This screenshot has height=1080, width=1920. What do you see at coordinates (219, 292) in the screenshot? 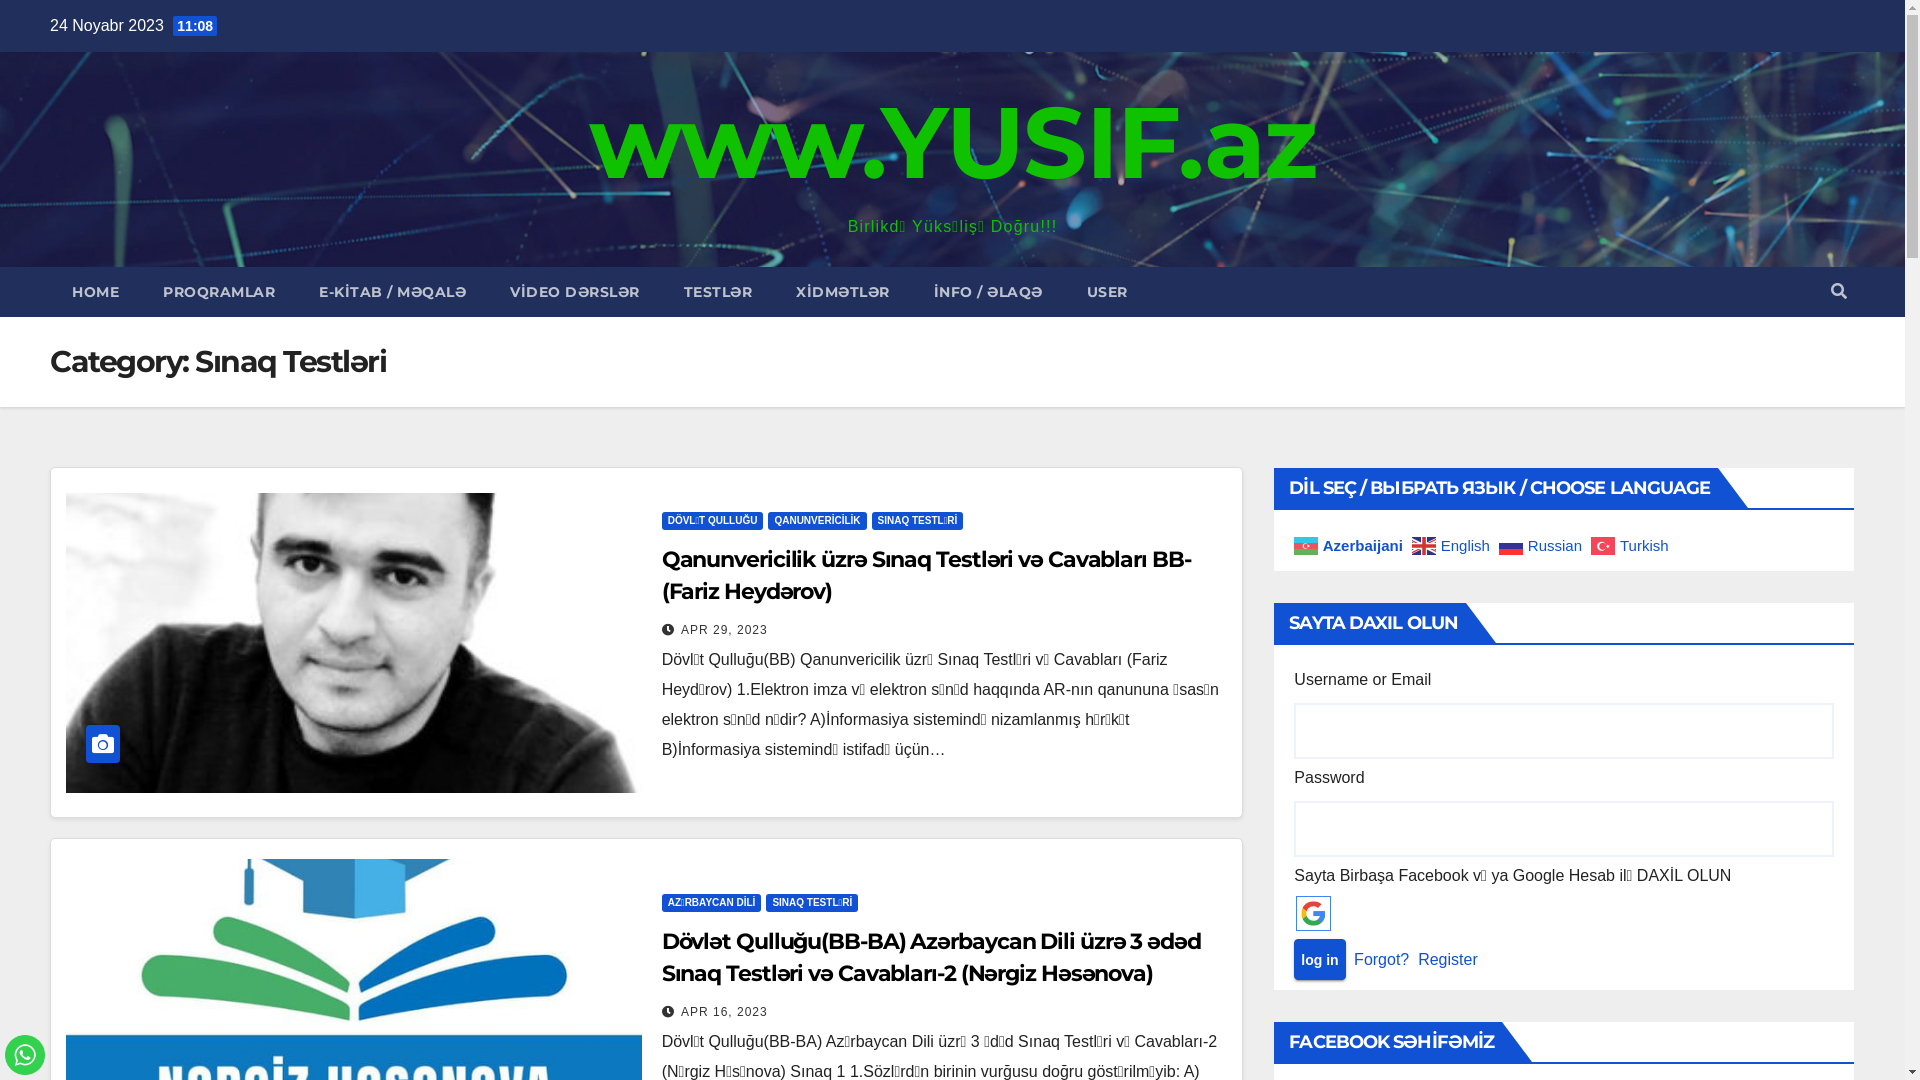
I see `PROQRAMLAR` at bounding box center [219, 292].